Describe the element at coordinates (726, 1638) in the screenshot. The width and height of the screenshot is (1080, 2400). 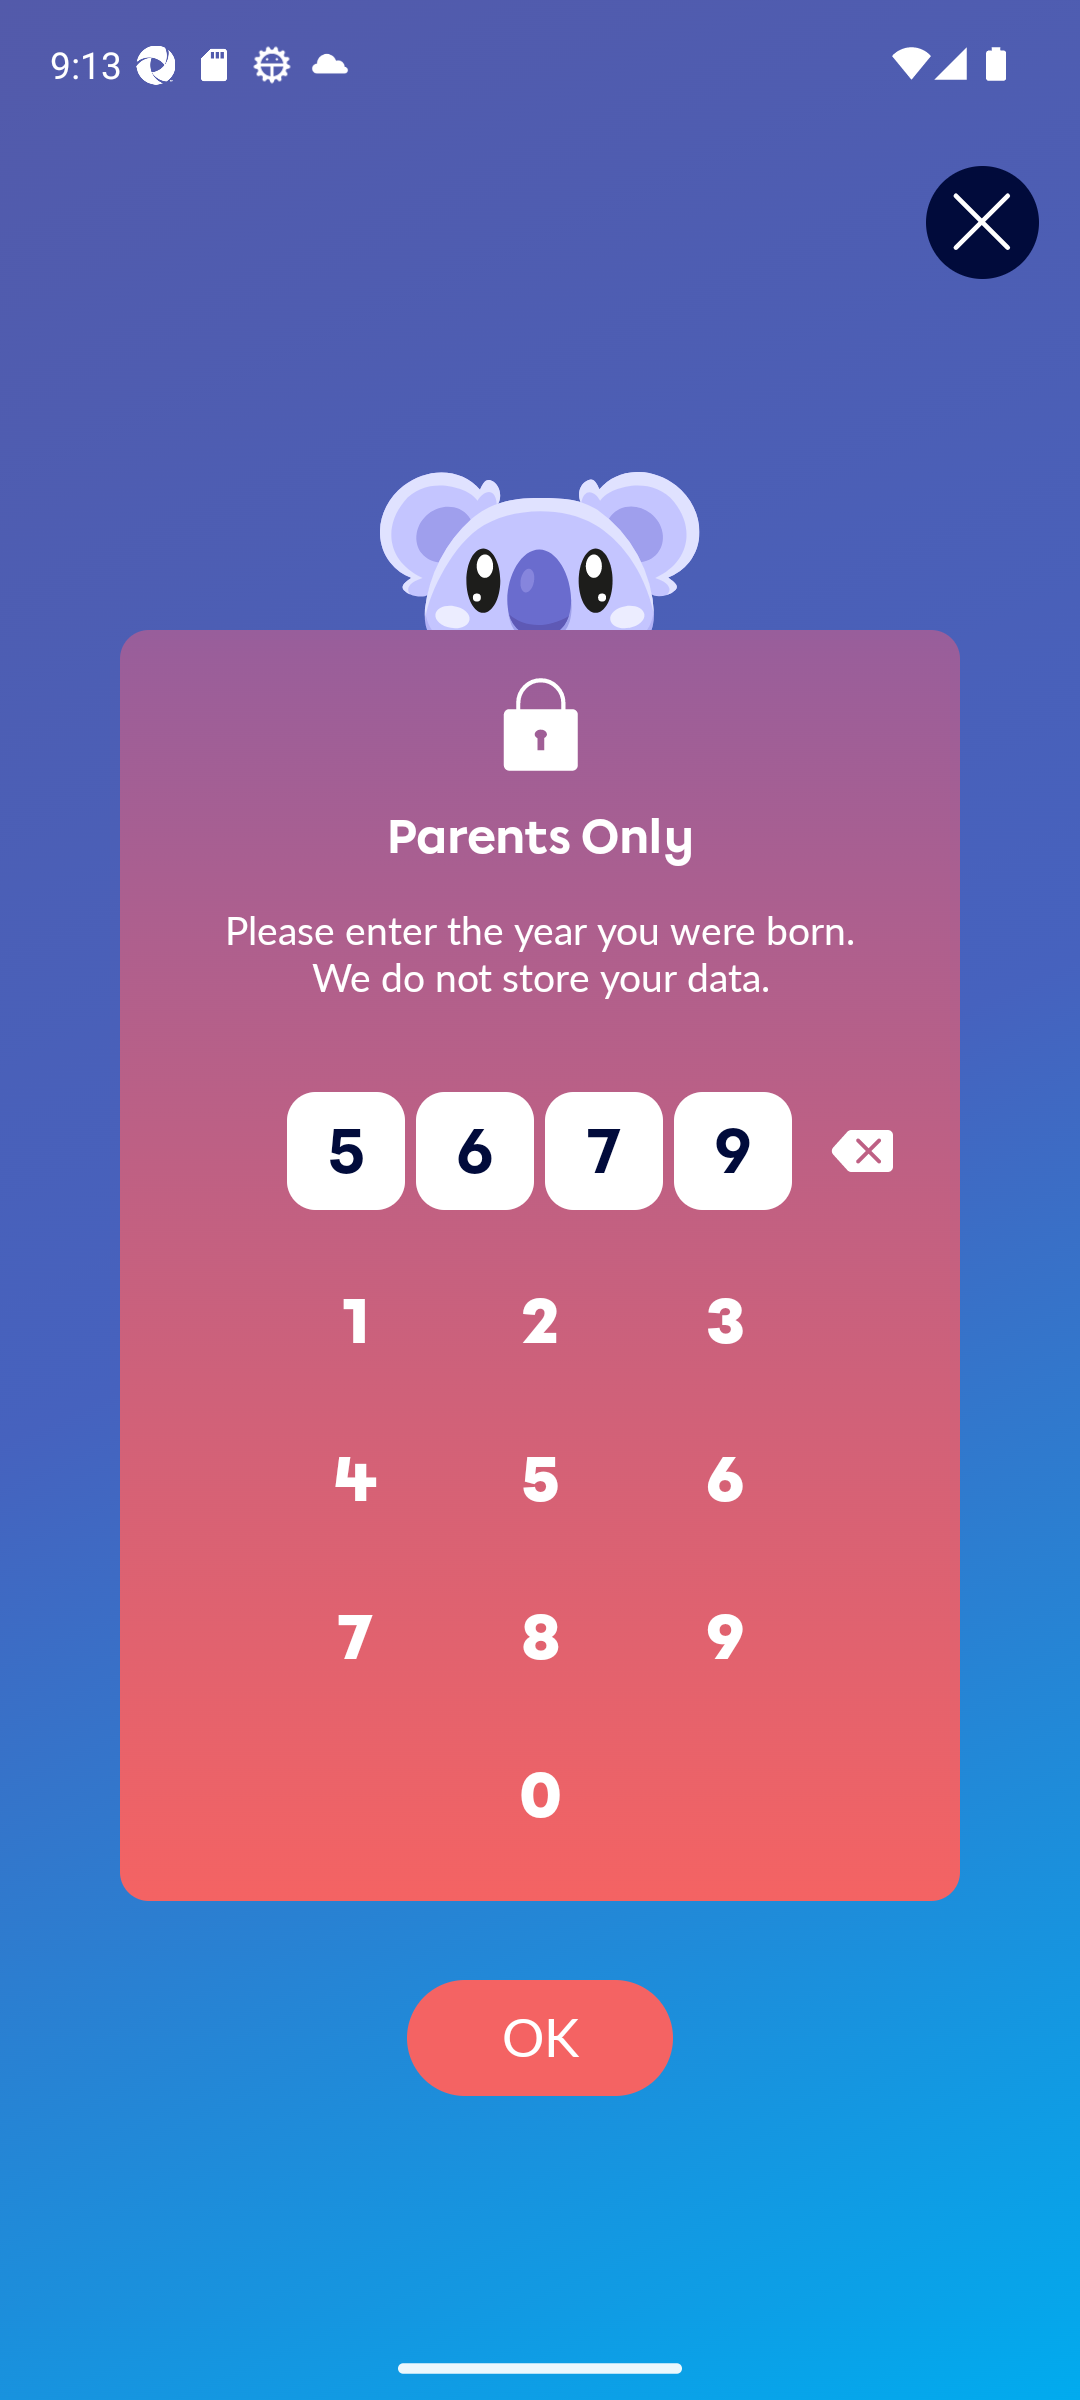
I see `9` at that location.